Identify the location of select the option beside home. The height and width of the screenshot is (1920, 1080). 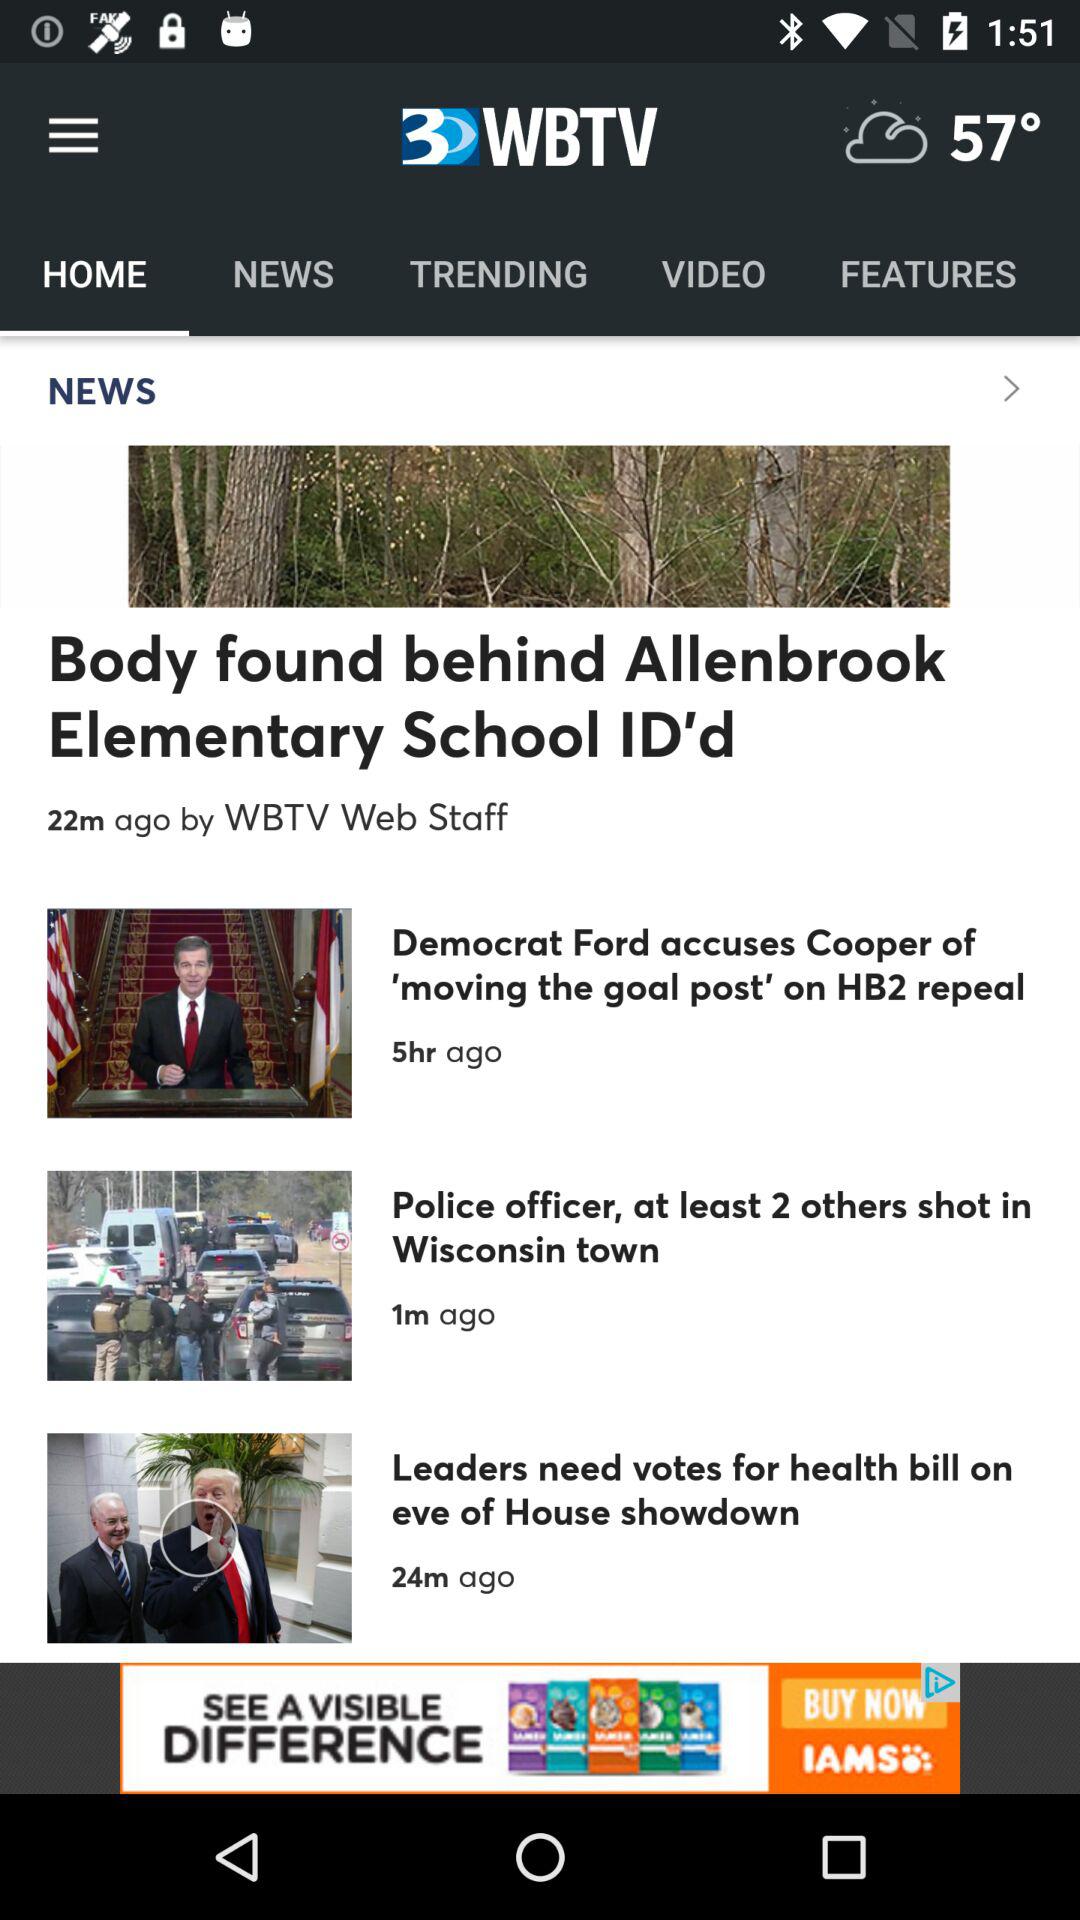
(284, 272).